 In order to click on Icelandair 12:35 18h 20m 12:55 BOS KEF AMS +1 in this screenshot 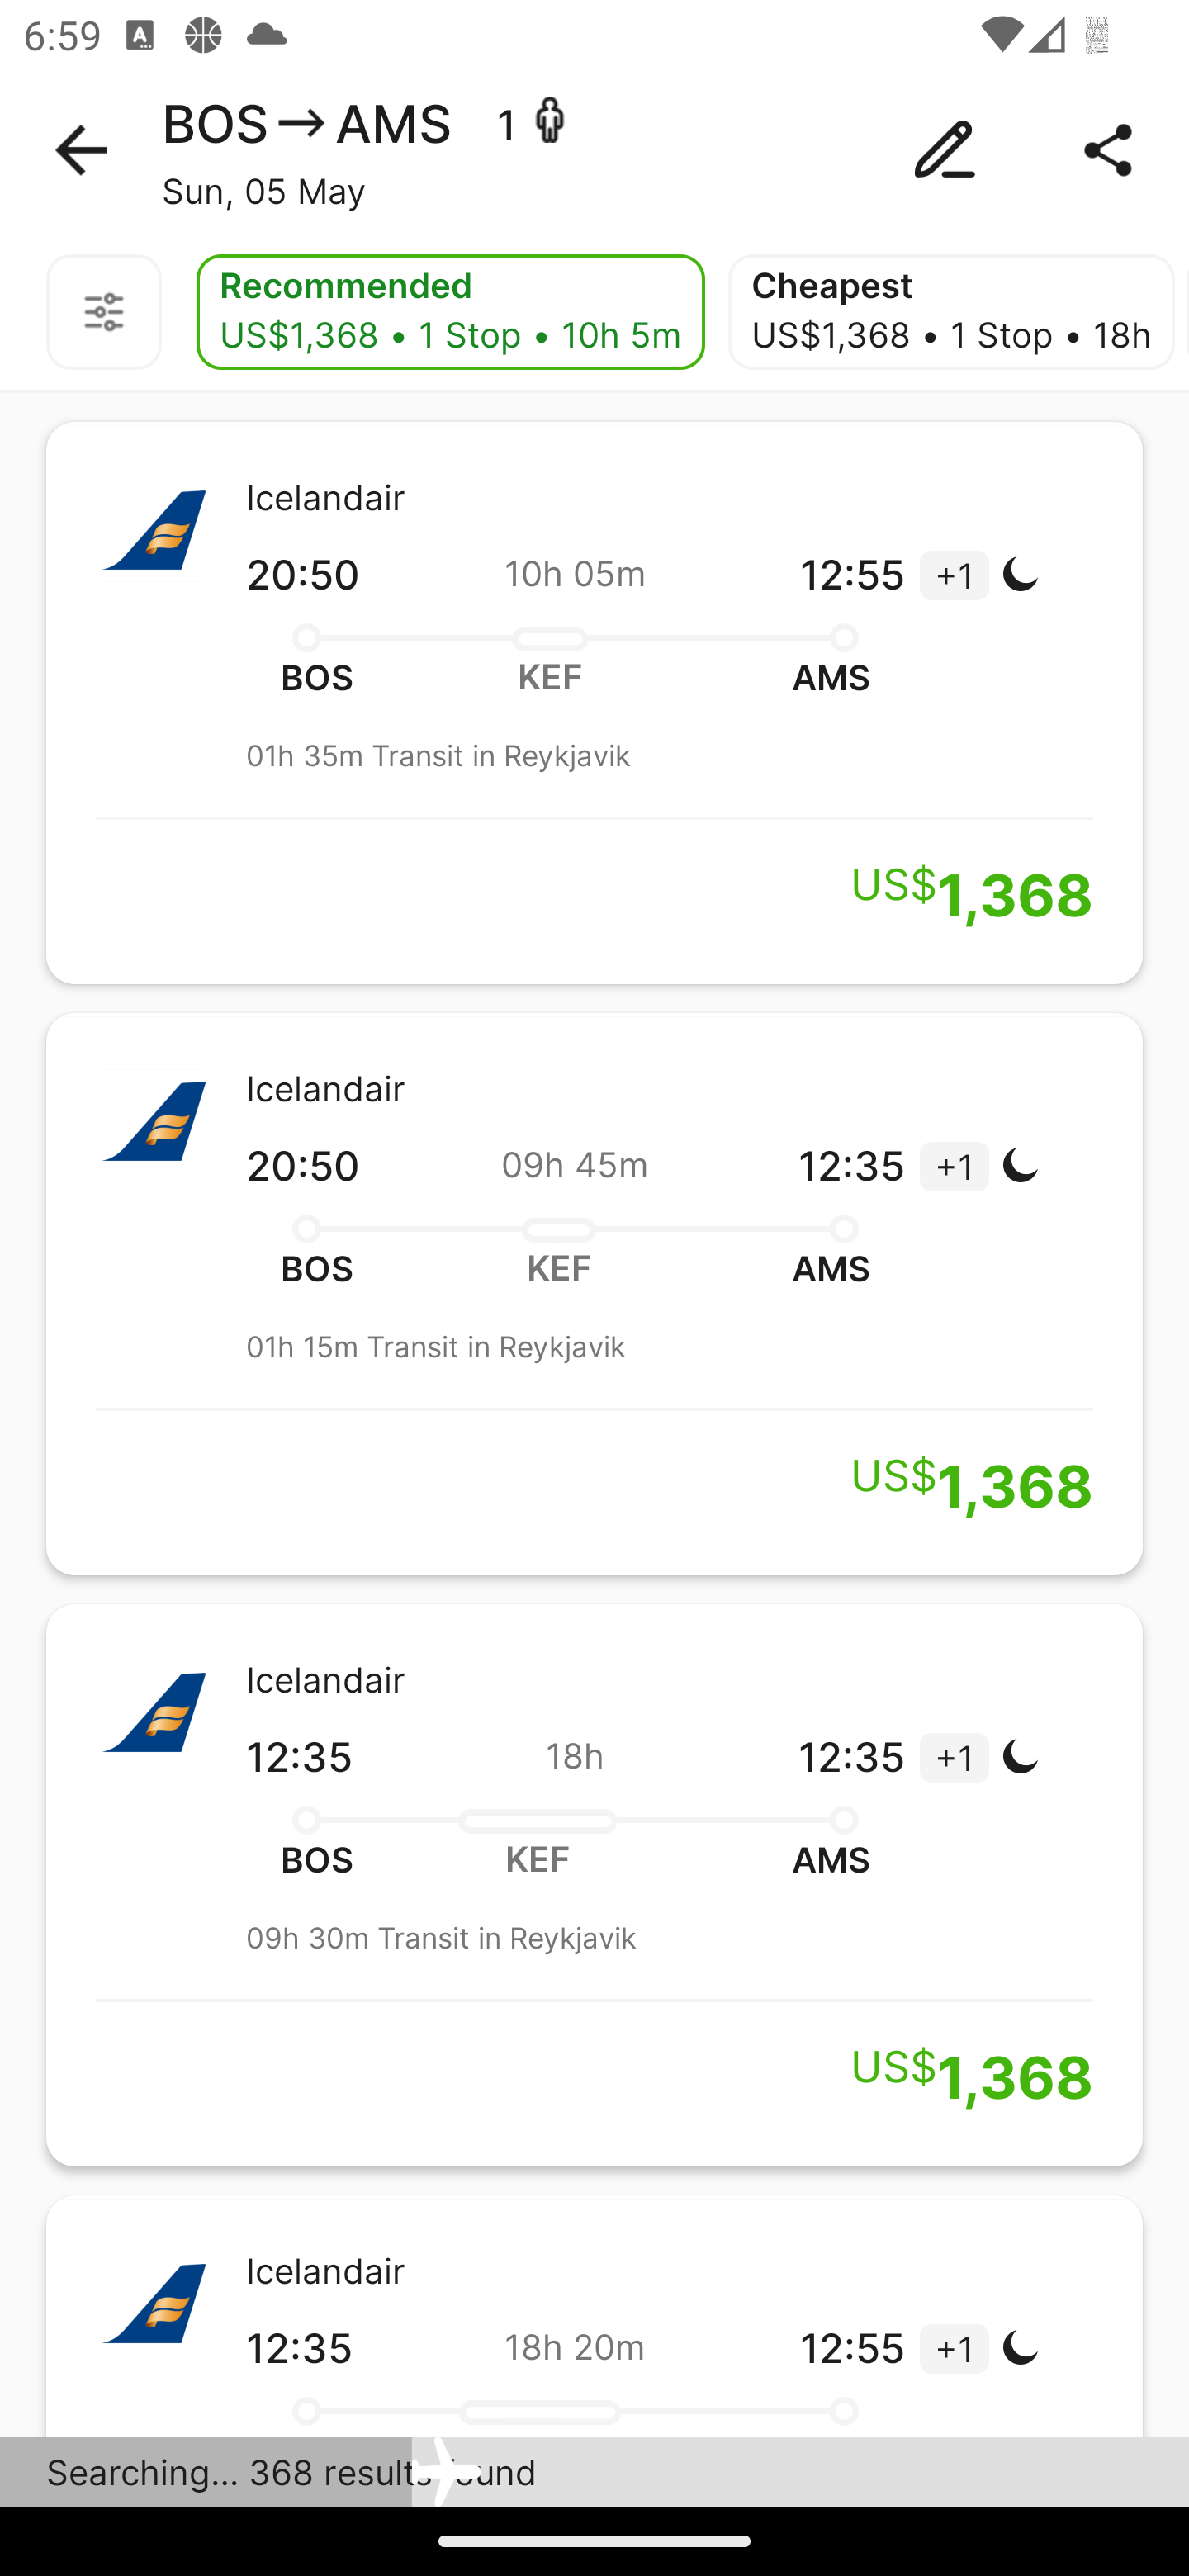, I will do `click(594, 2315)`.